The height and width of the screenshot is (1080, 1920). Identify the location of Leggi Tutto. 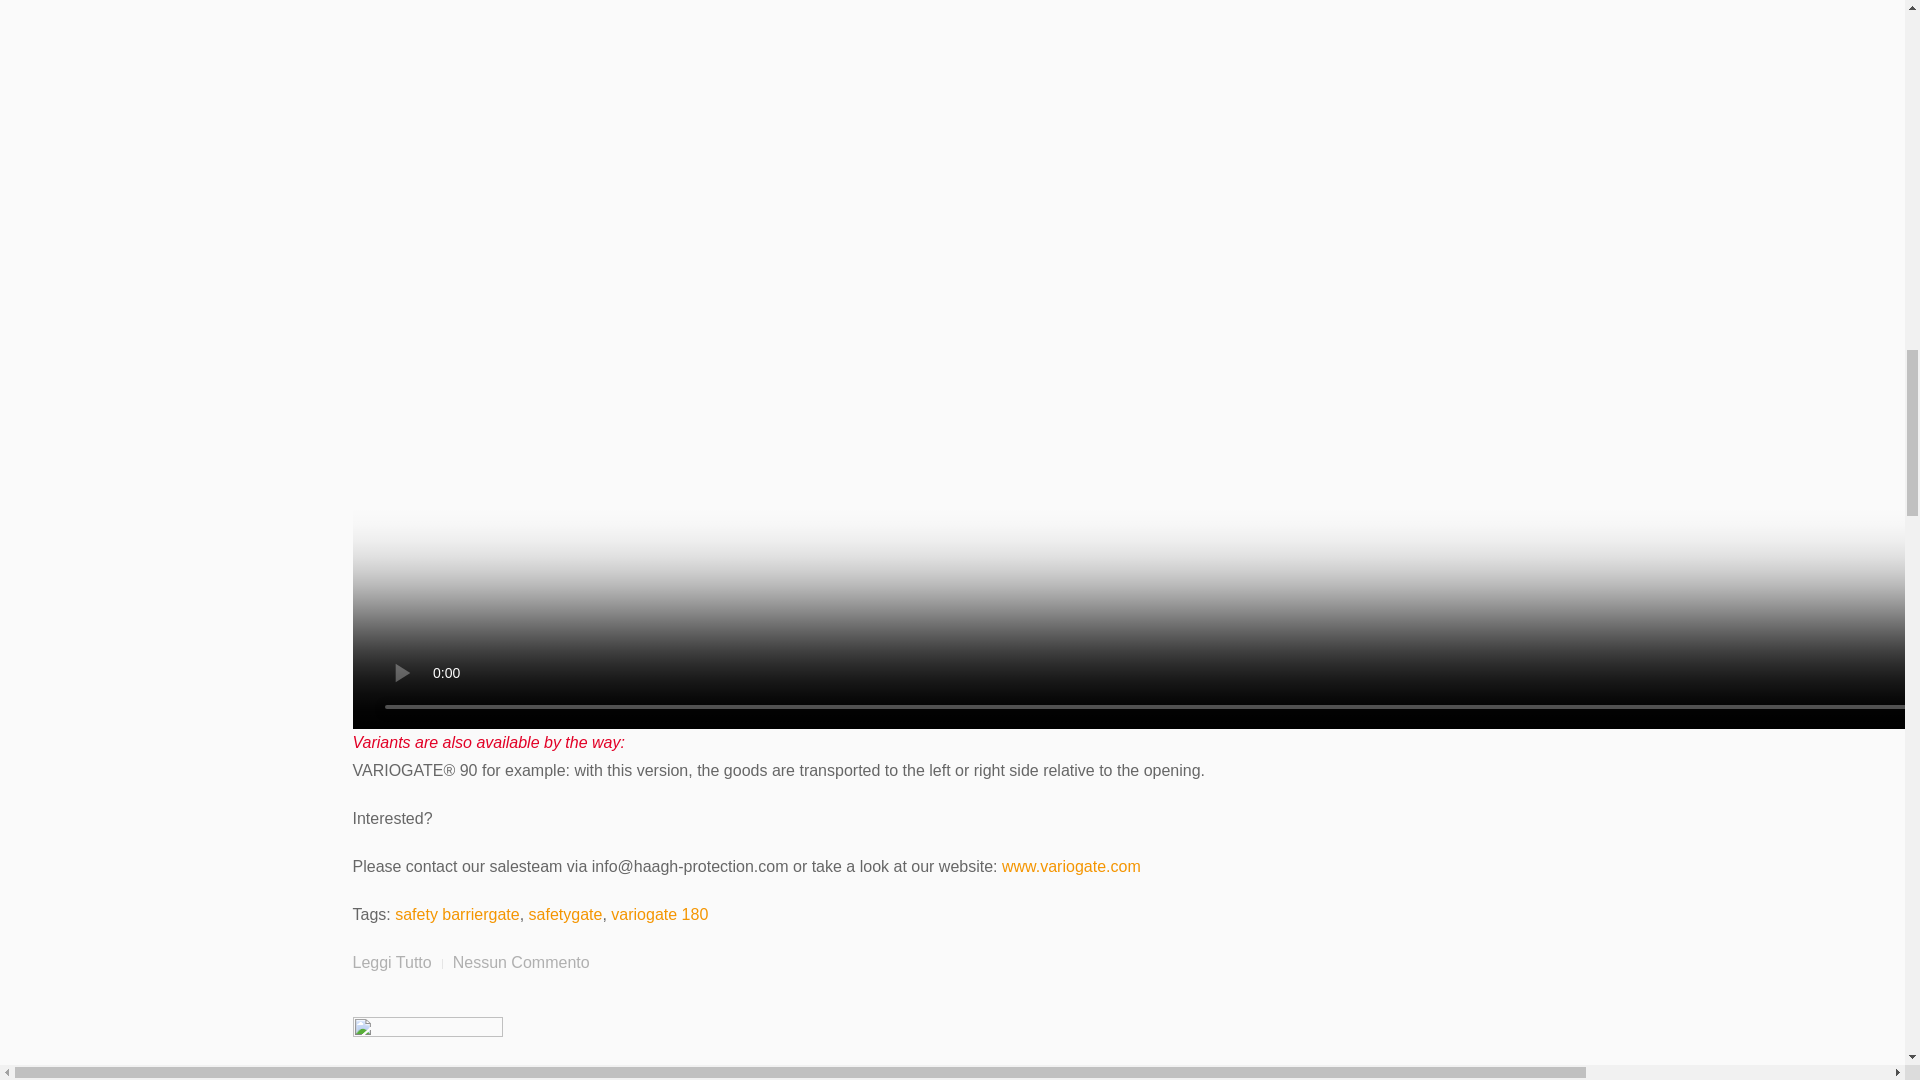
(390, 963).